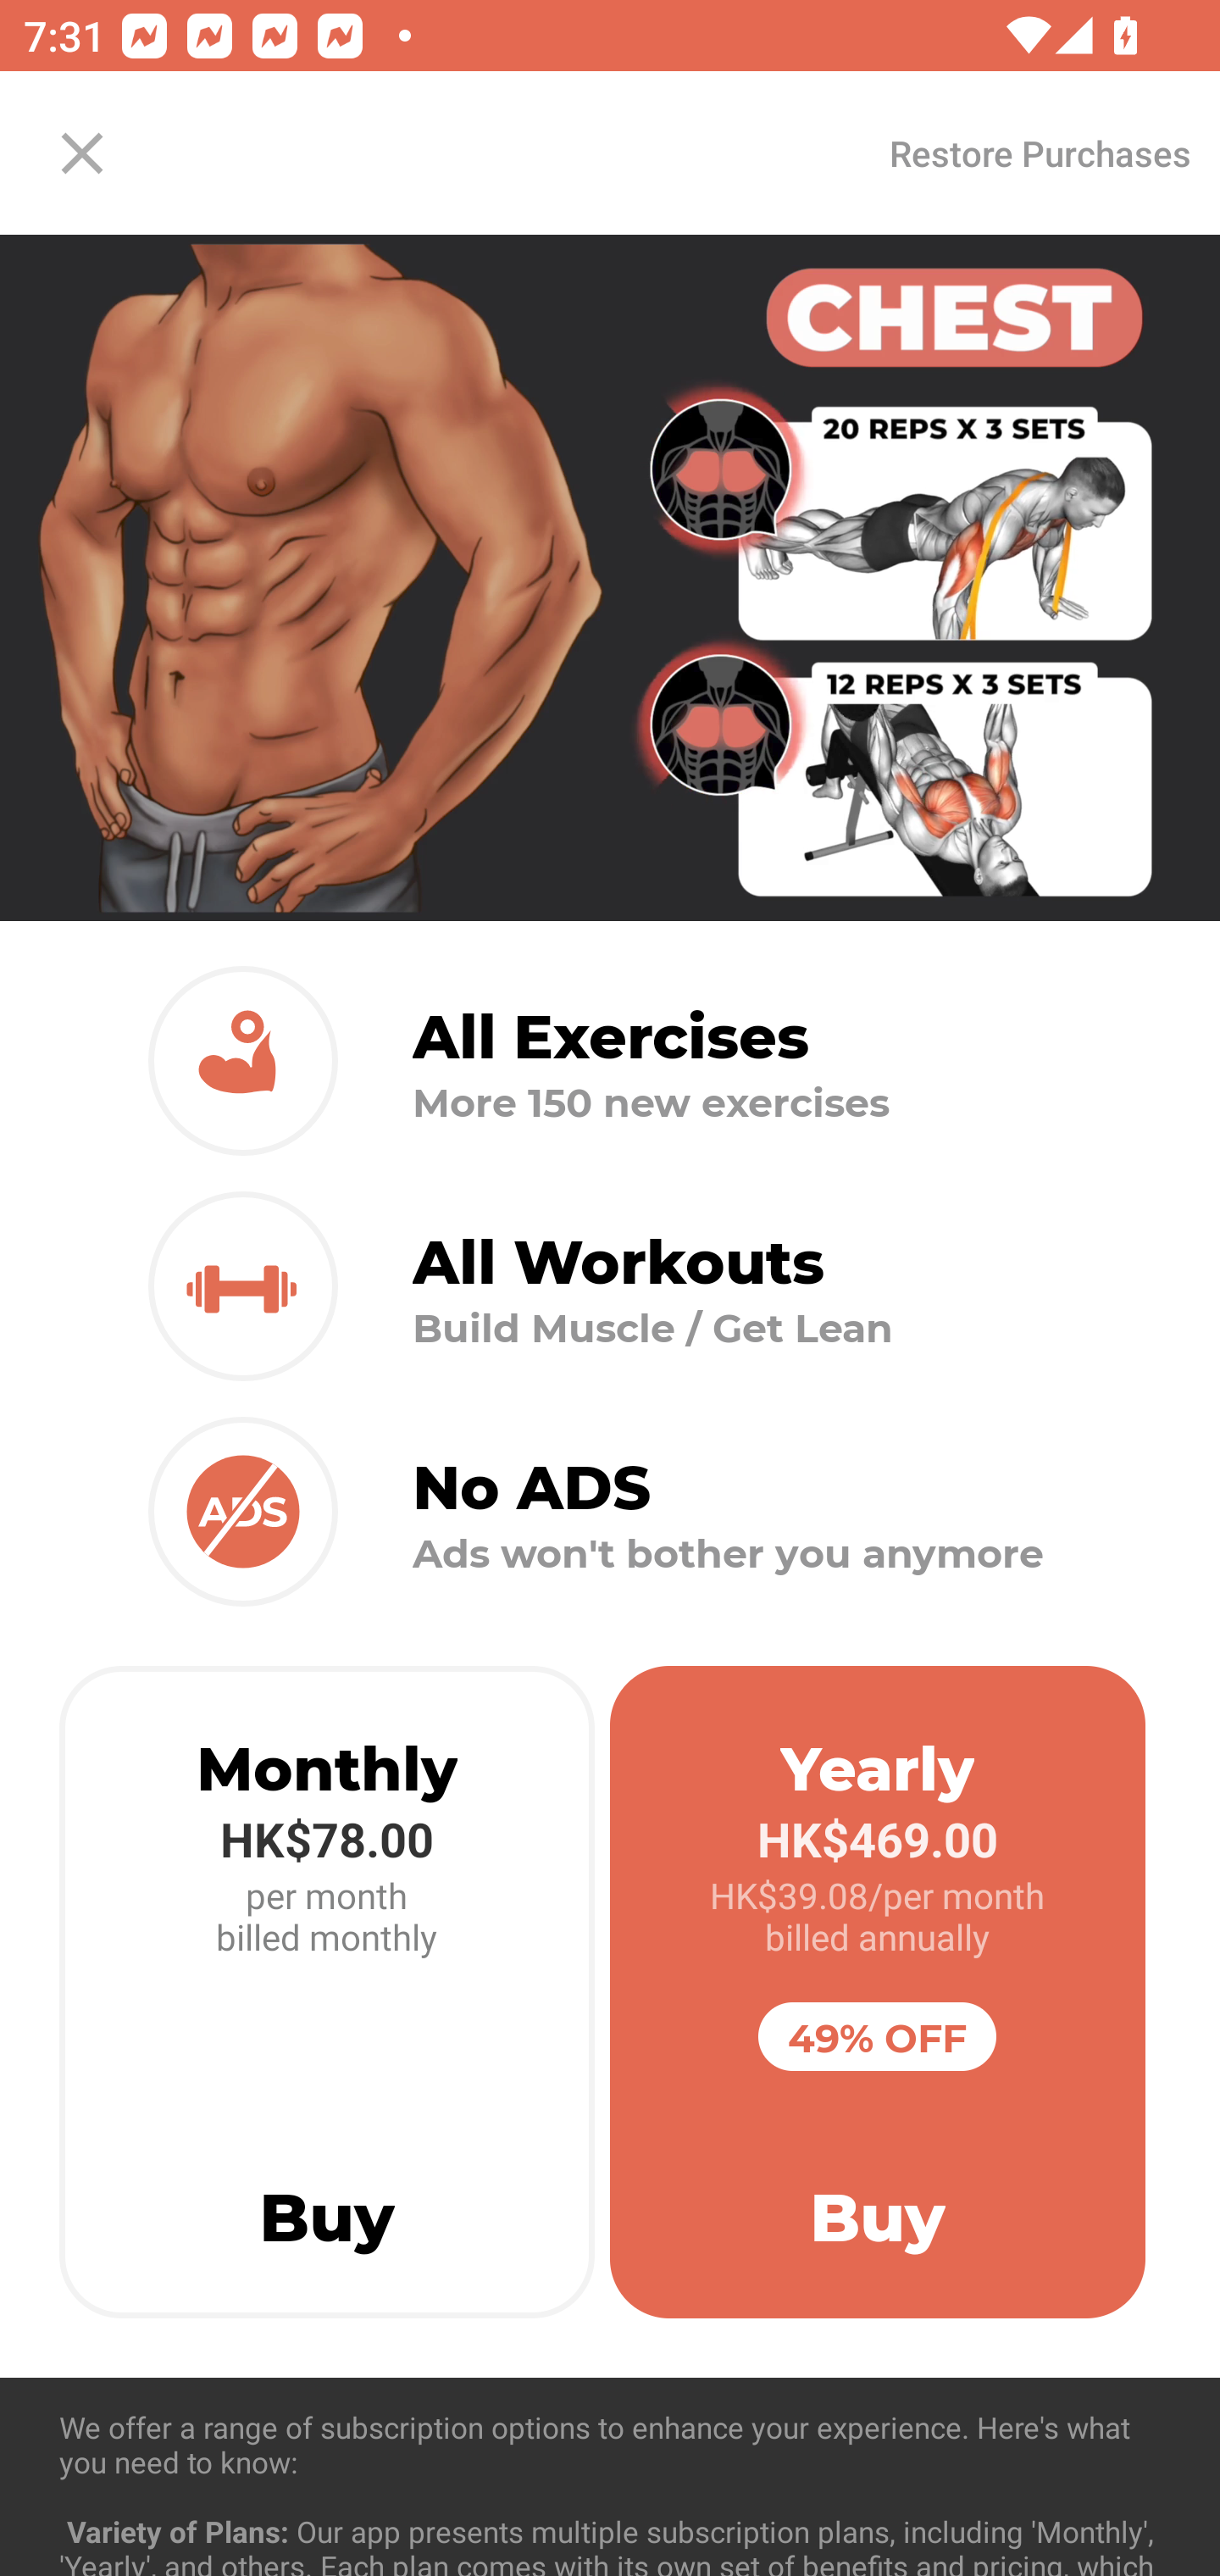 This screenshot has height=2576, width=1220. I want to click on Restore Purchases, so click(1039, 153).